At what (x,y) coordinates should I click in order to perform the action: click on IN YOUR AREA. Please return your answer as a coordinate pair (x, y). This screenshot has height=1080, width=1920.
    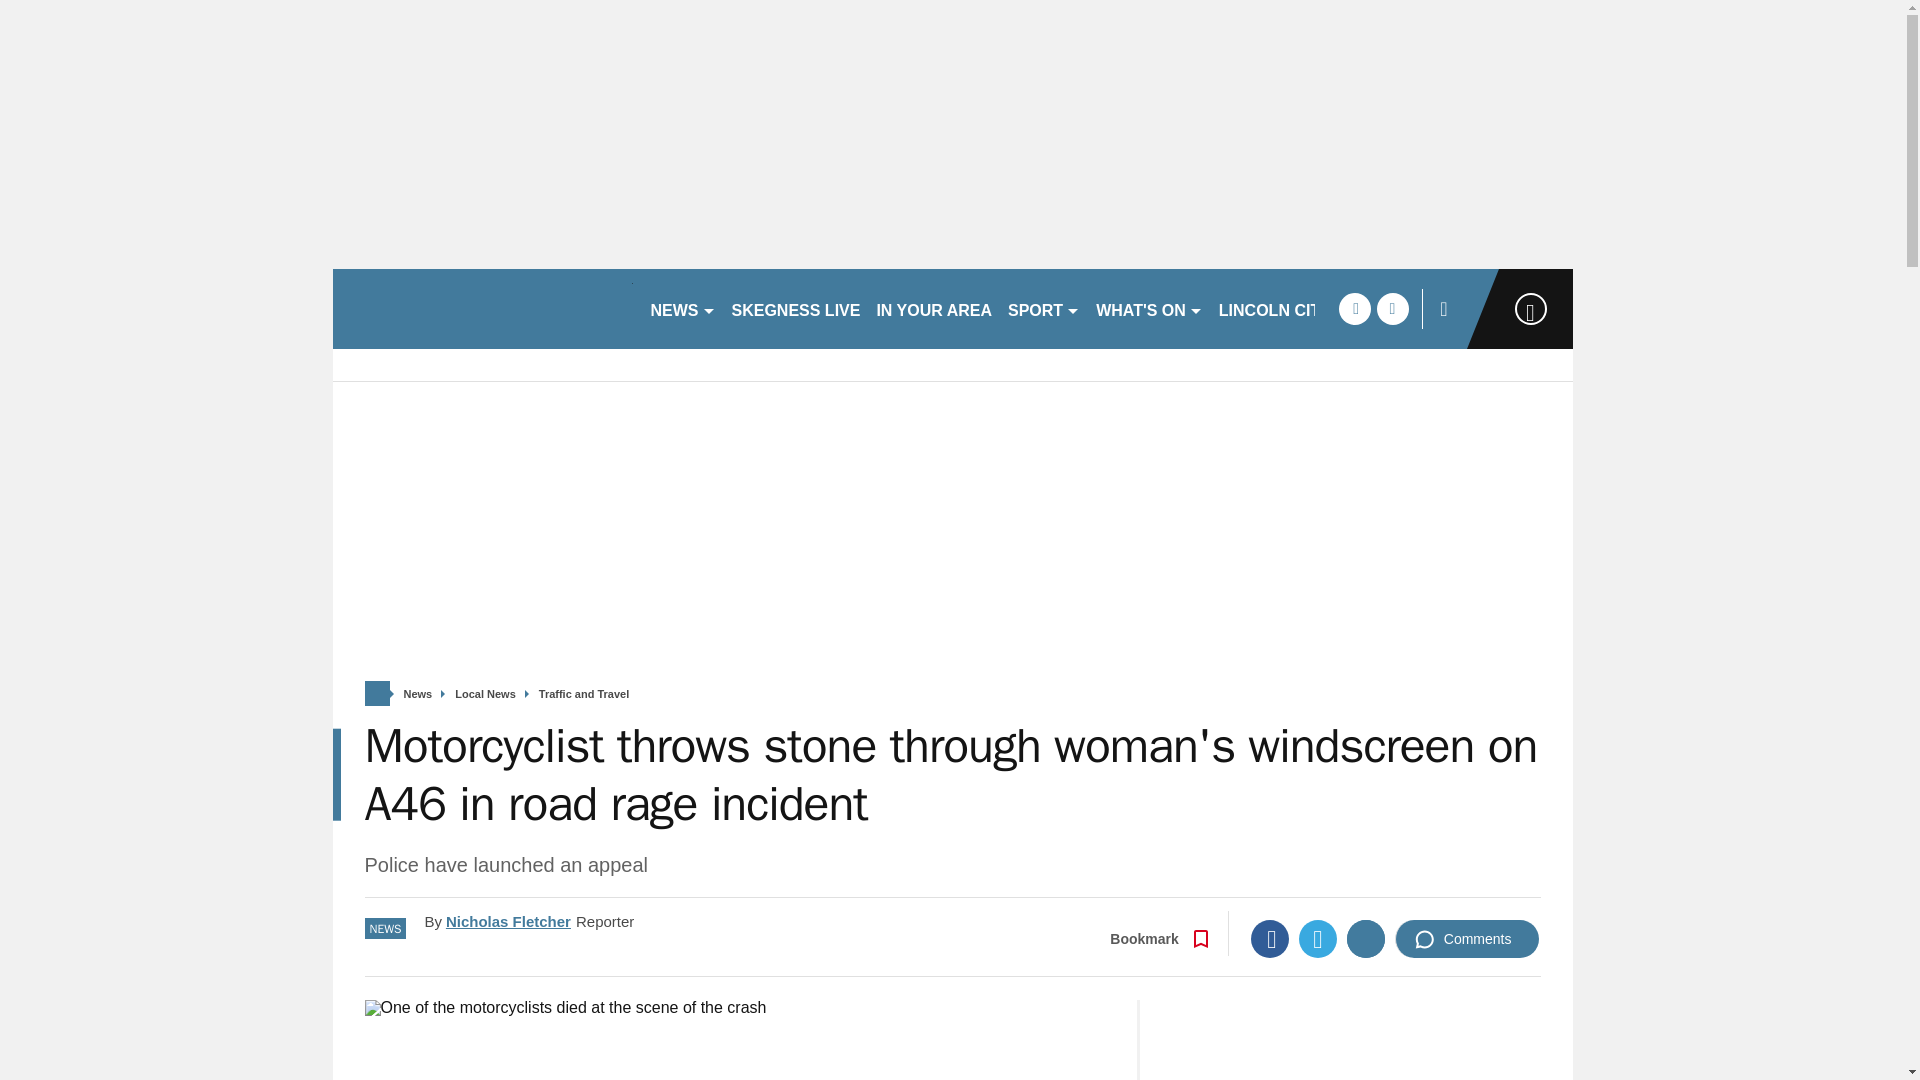
    Looking at the image, I should click on (934, 308).